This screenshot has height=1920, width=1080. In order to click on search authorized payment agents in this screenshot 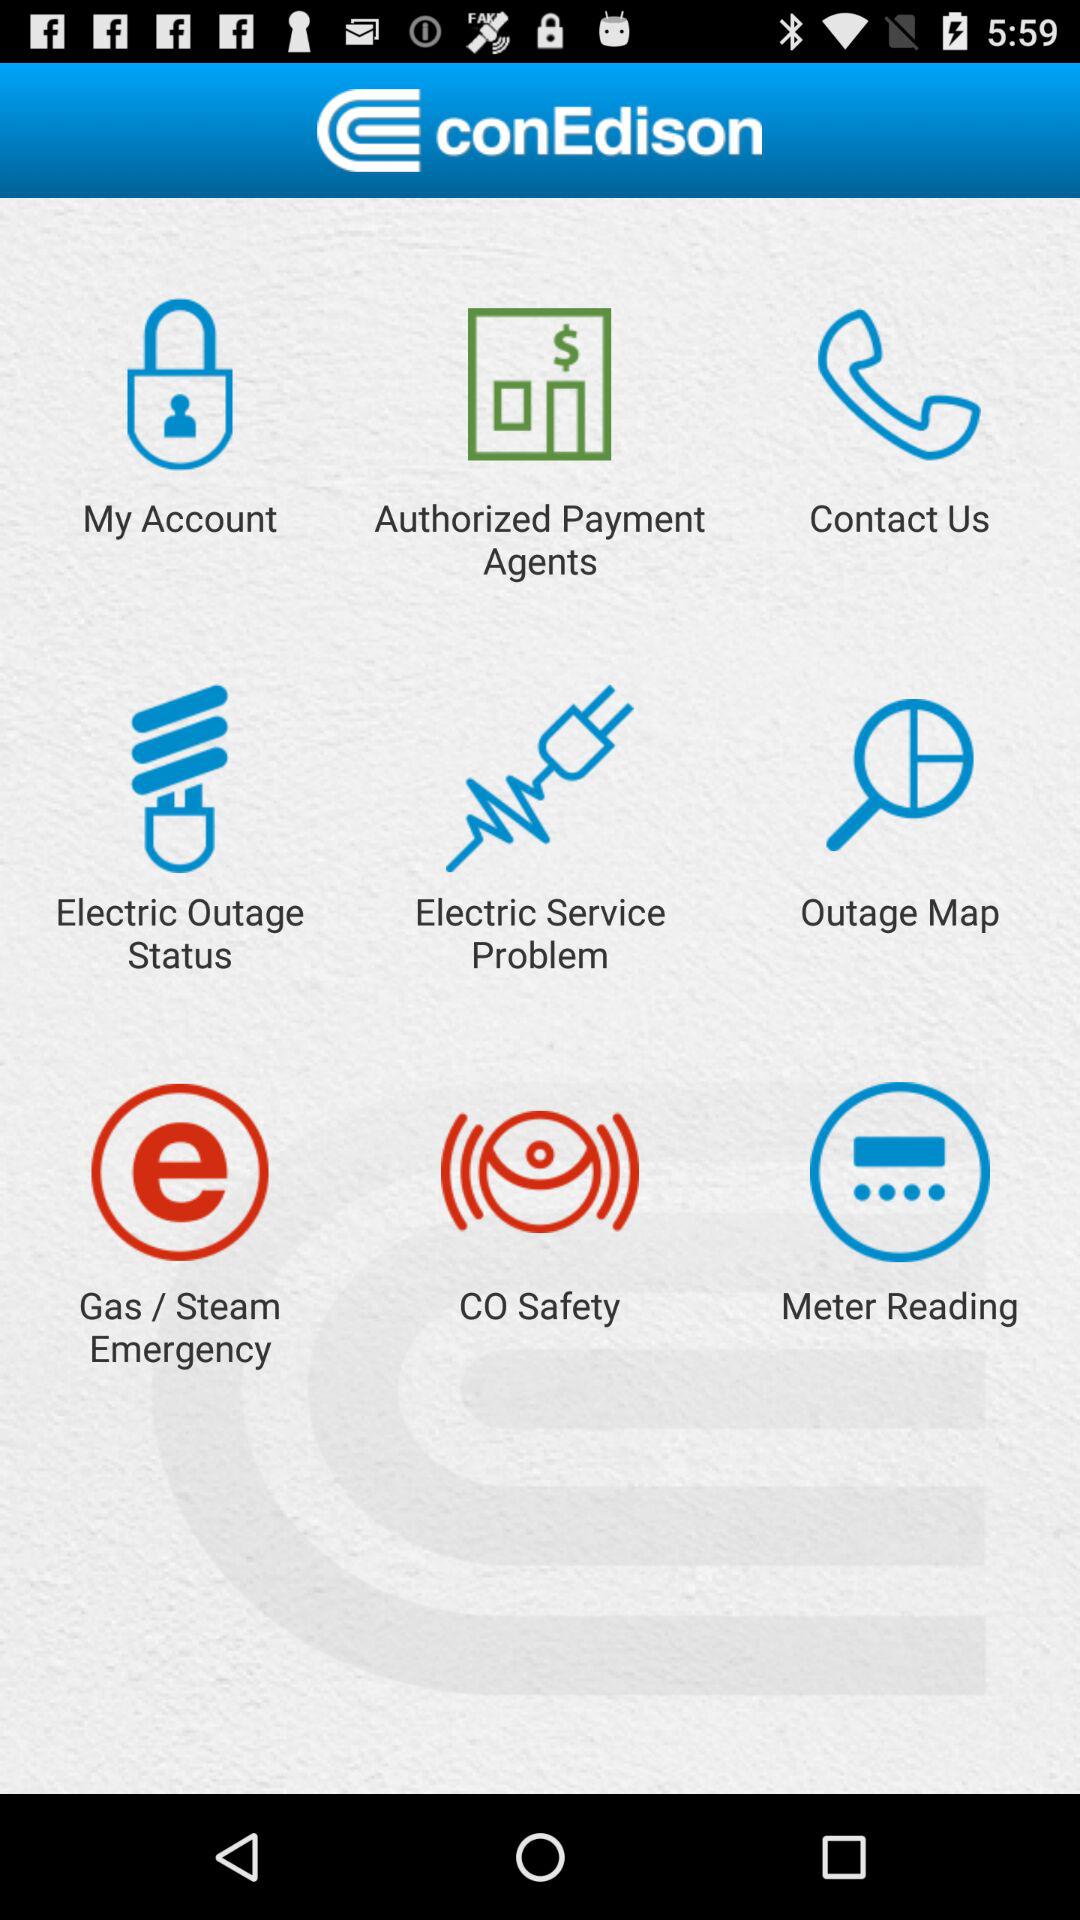, I will do `click(540, 384)`.